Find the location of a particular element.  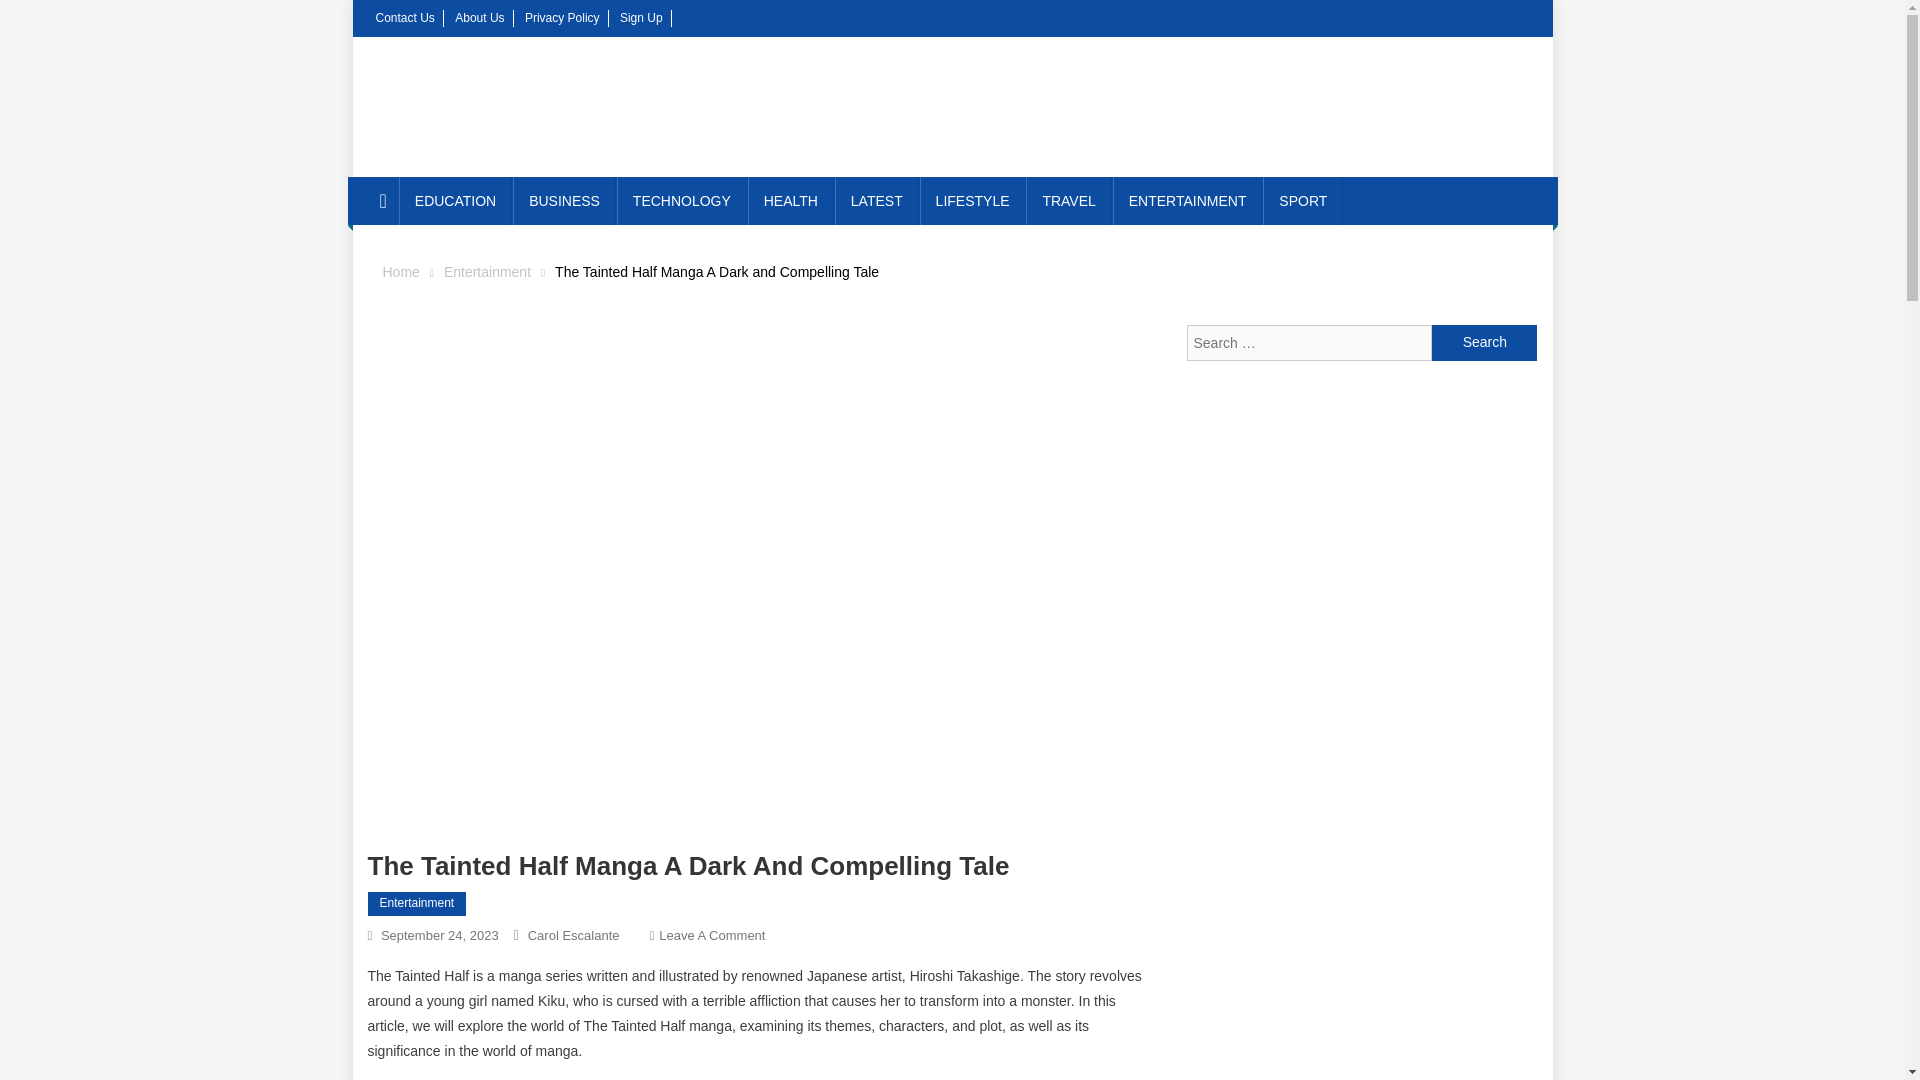

TRAVEL is located at coordinates (1068, 200).